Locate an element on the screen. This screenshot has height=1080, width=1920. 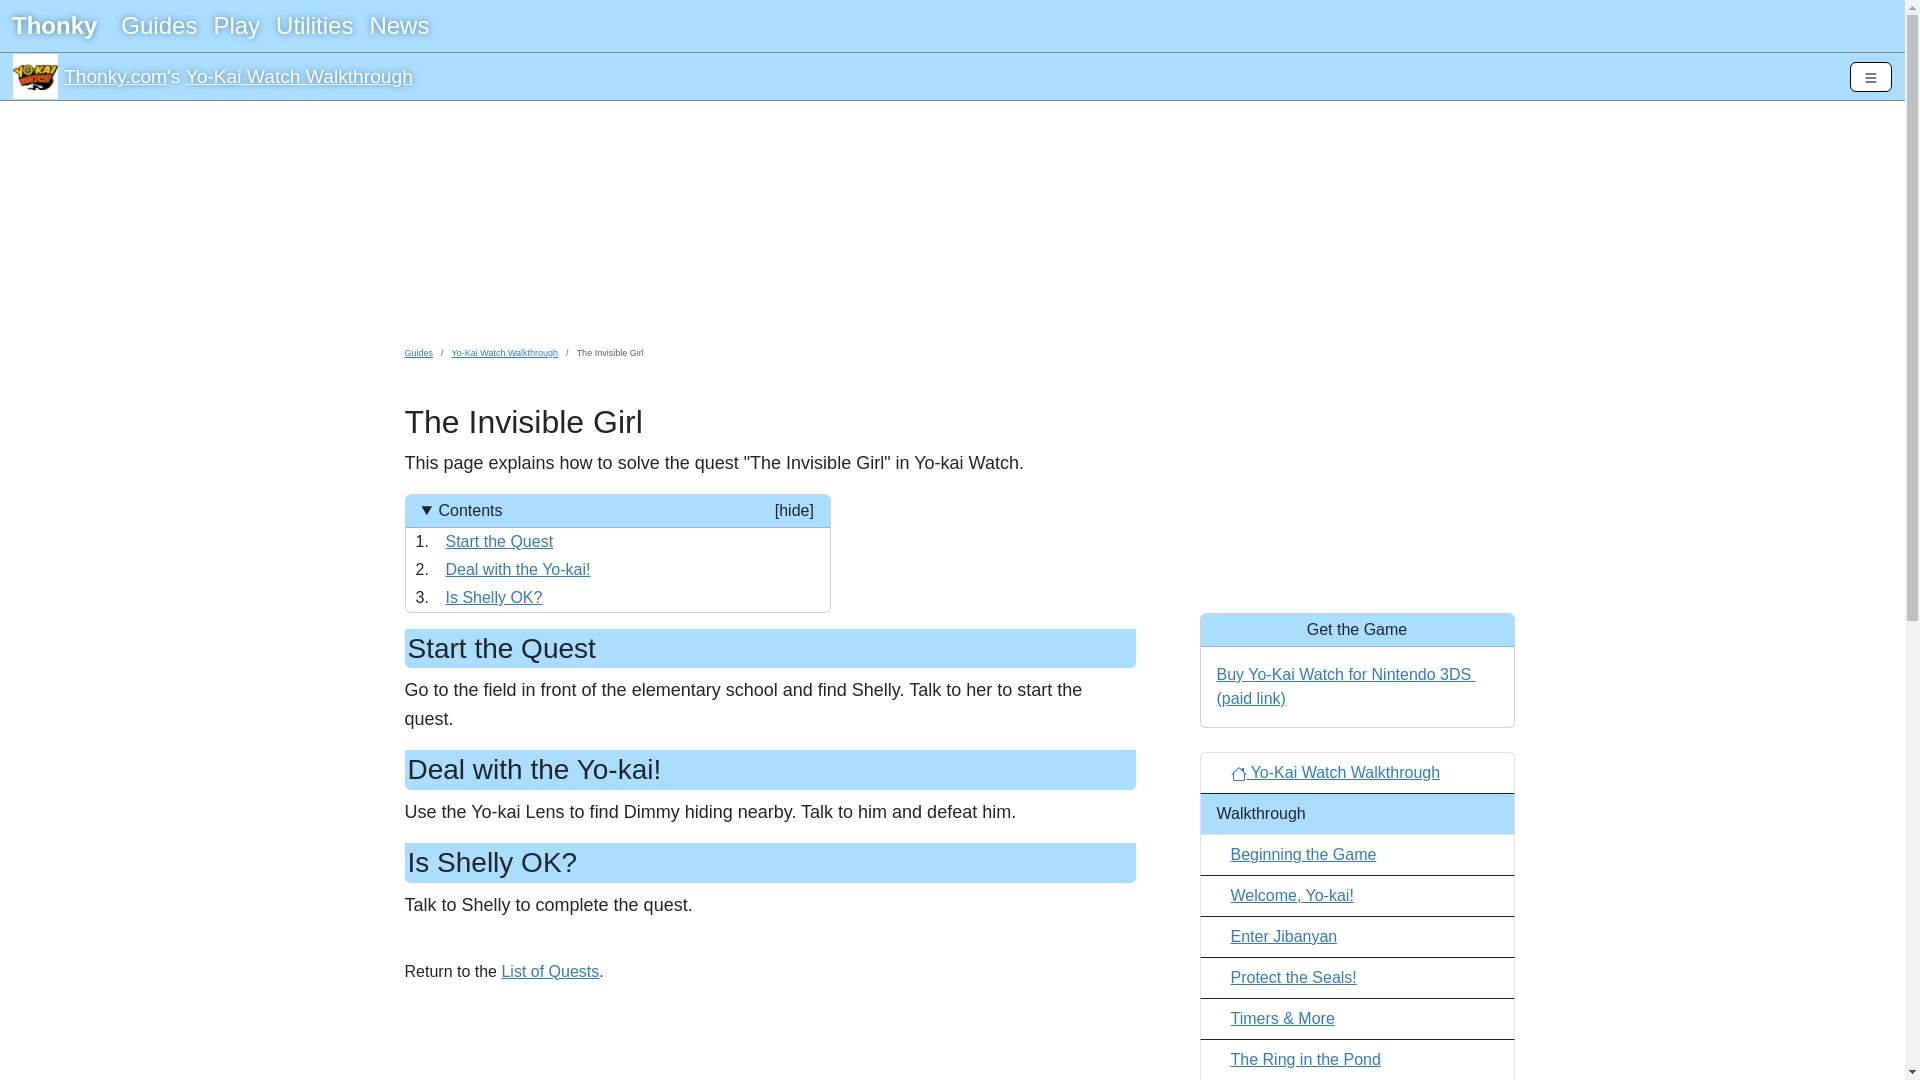
Enter Jibanyan is located at coordinates (1283, 936).